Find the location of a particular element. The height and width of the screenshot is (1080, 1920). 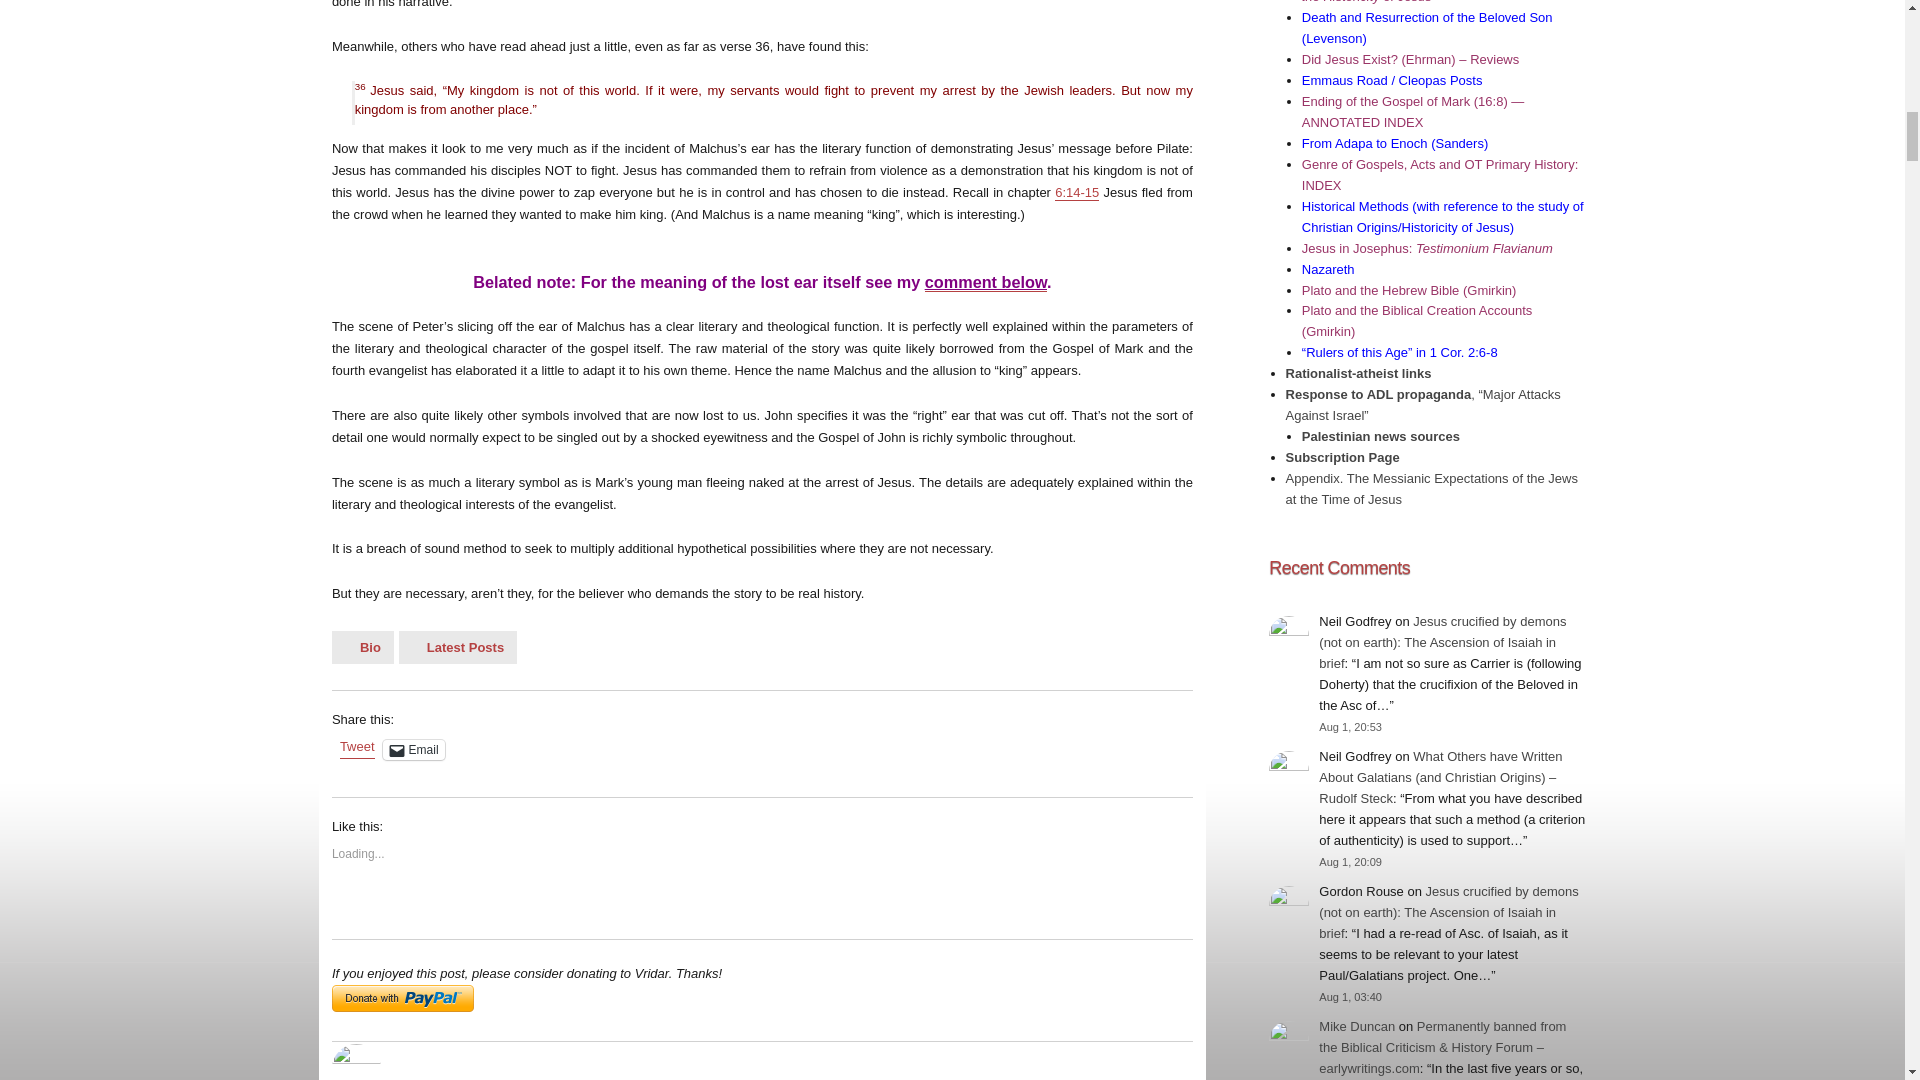

comment below is located at coordinates (986, 282).